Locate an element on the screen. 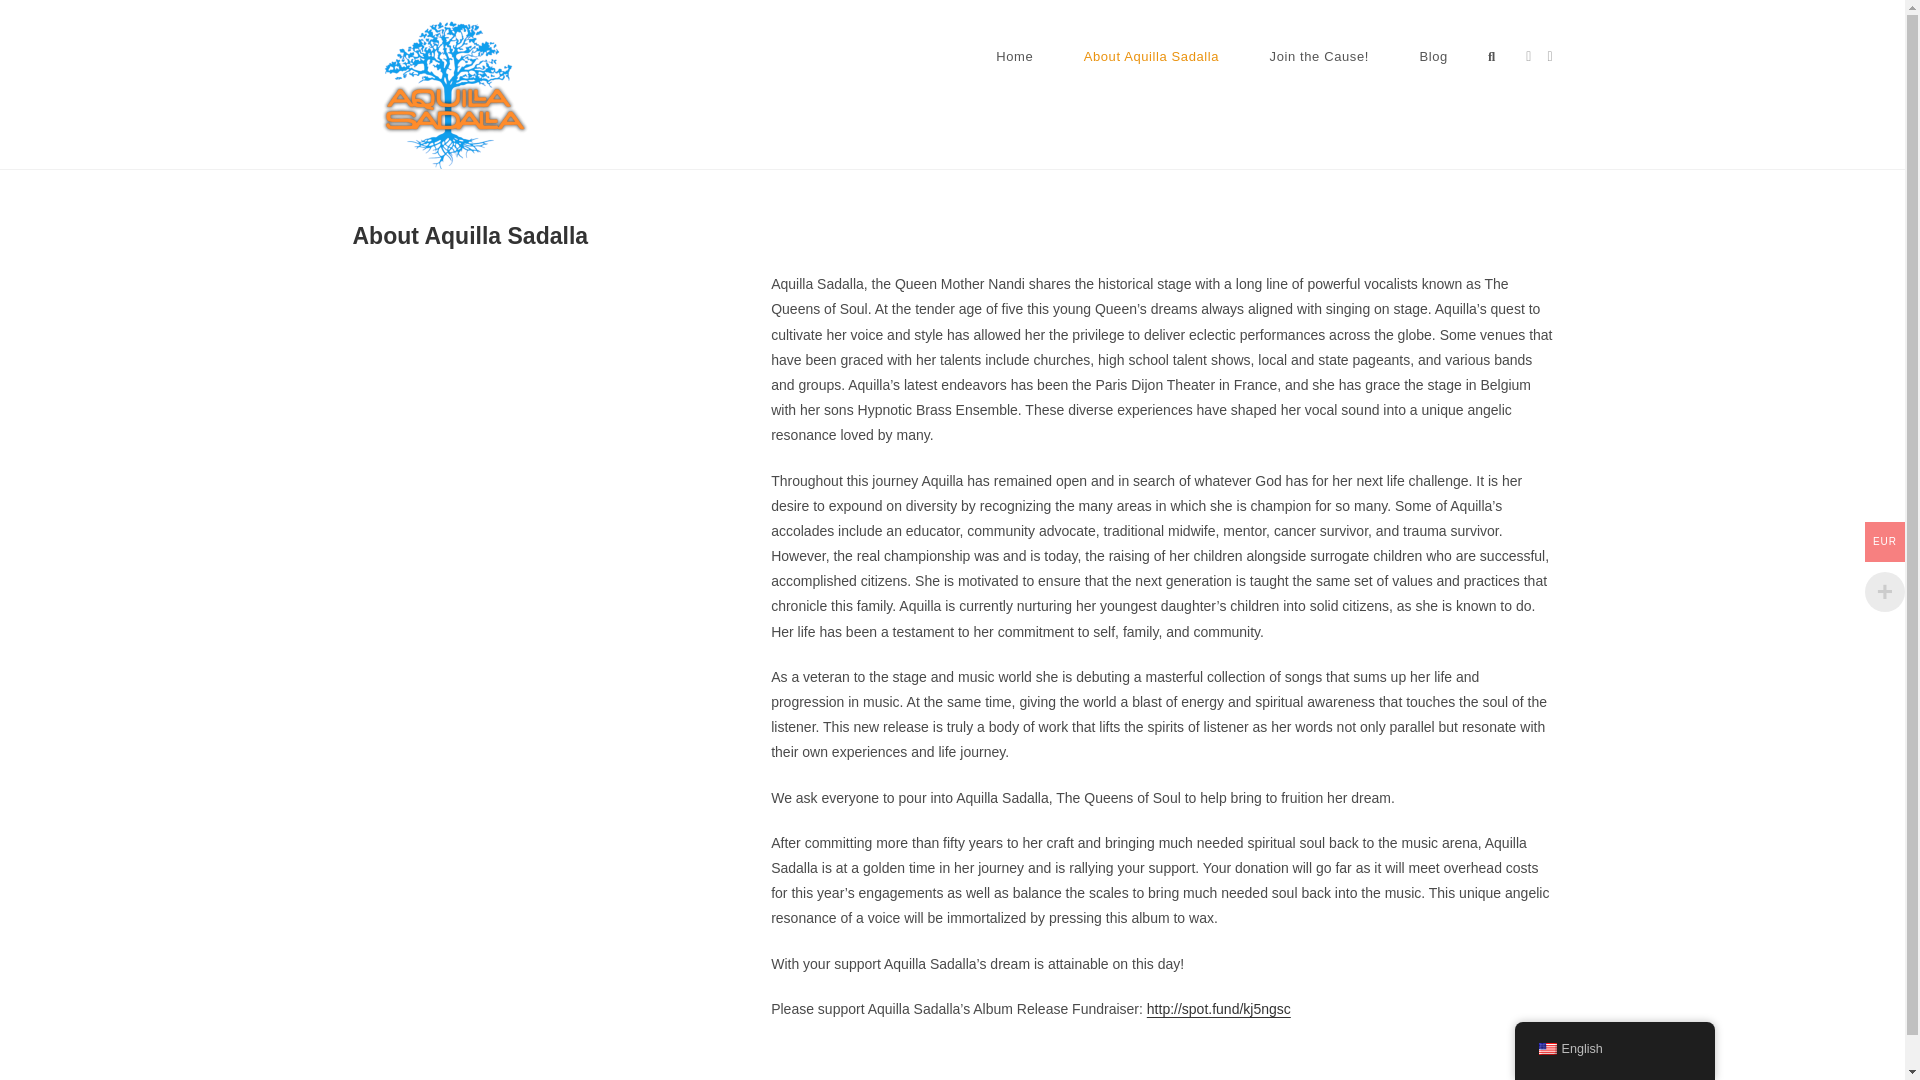 The image size is (1920, 1080). Home is located at coordinates (1015, 56).